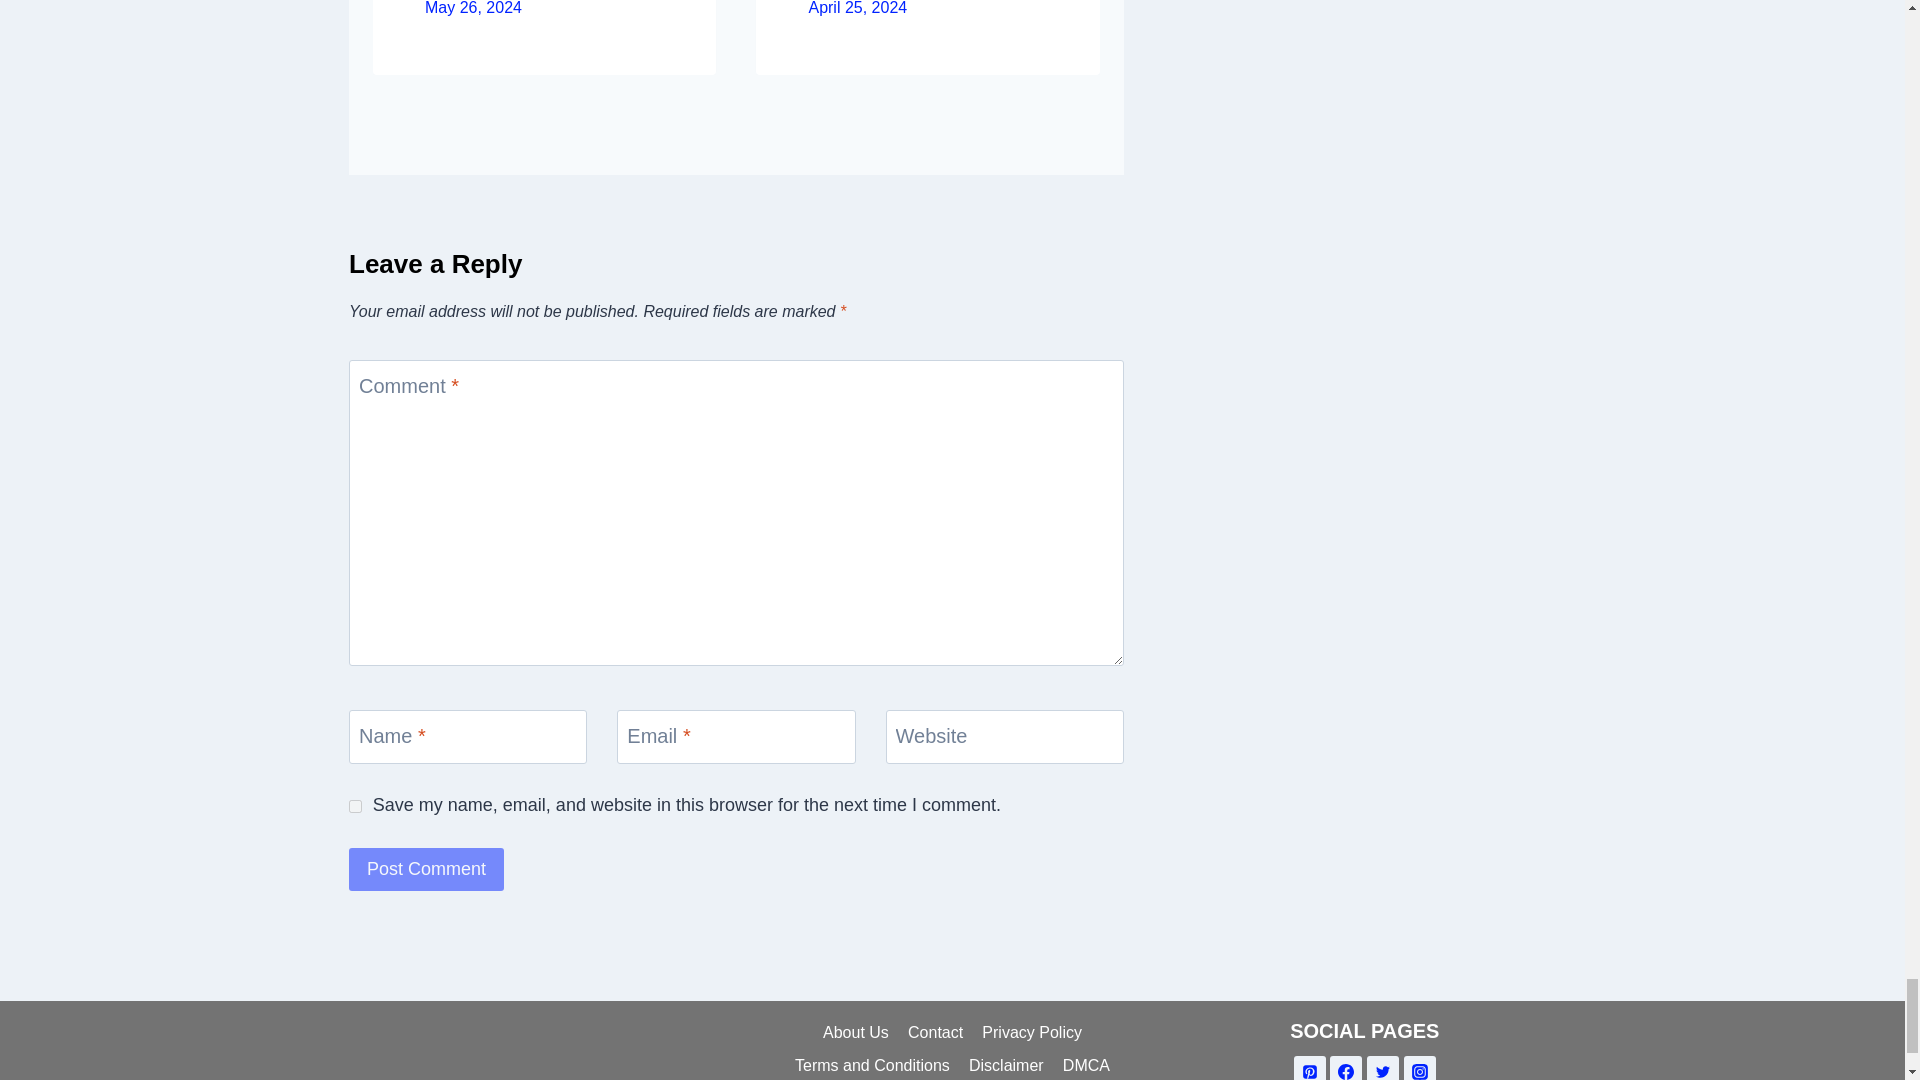 This screenshot has height=1080, width=1920. Describe the element at coordinates (426, 869) in the screenshot. I see `Post Comment` at that location.